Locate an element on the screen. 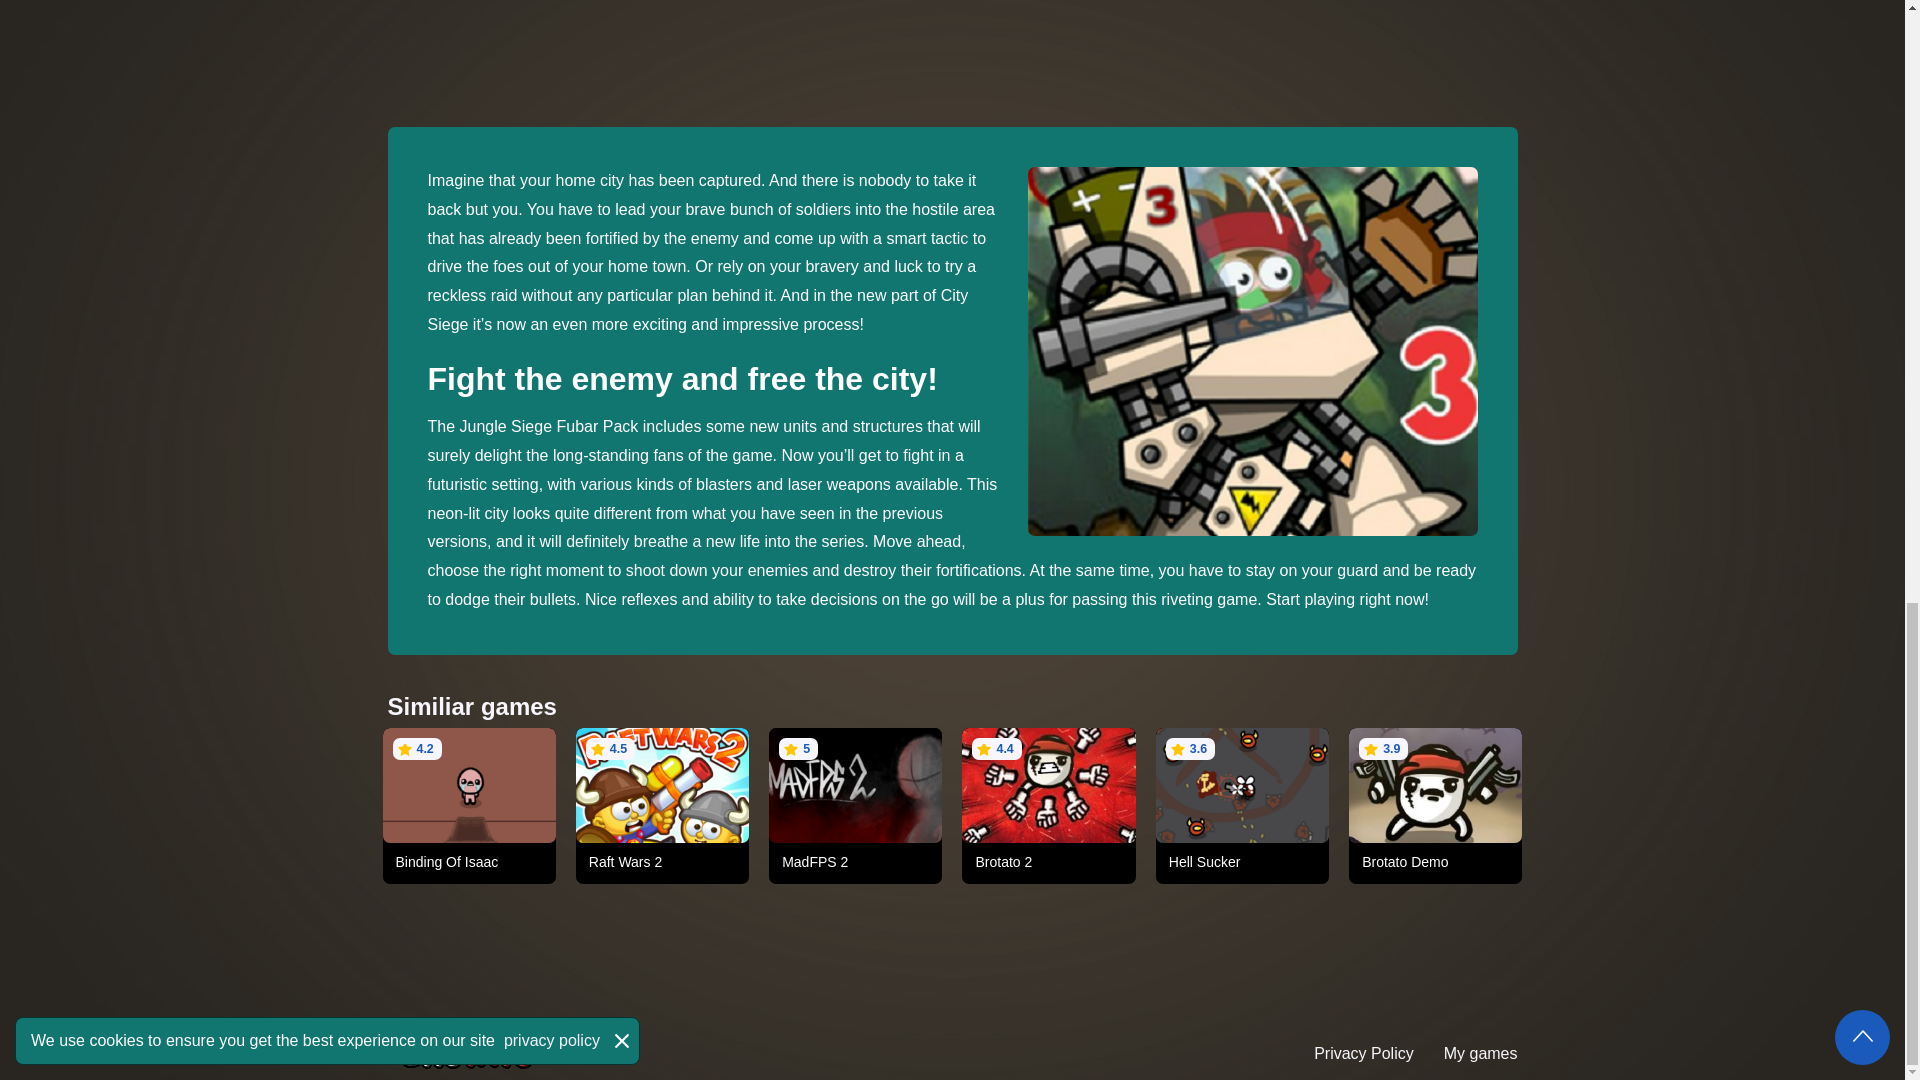  Advertisement is located at coordinates (1338, 28).